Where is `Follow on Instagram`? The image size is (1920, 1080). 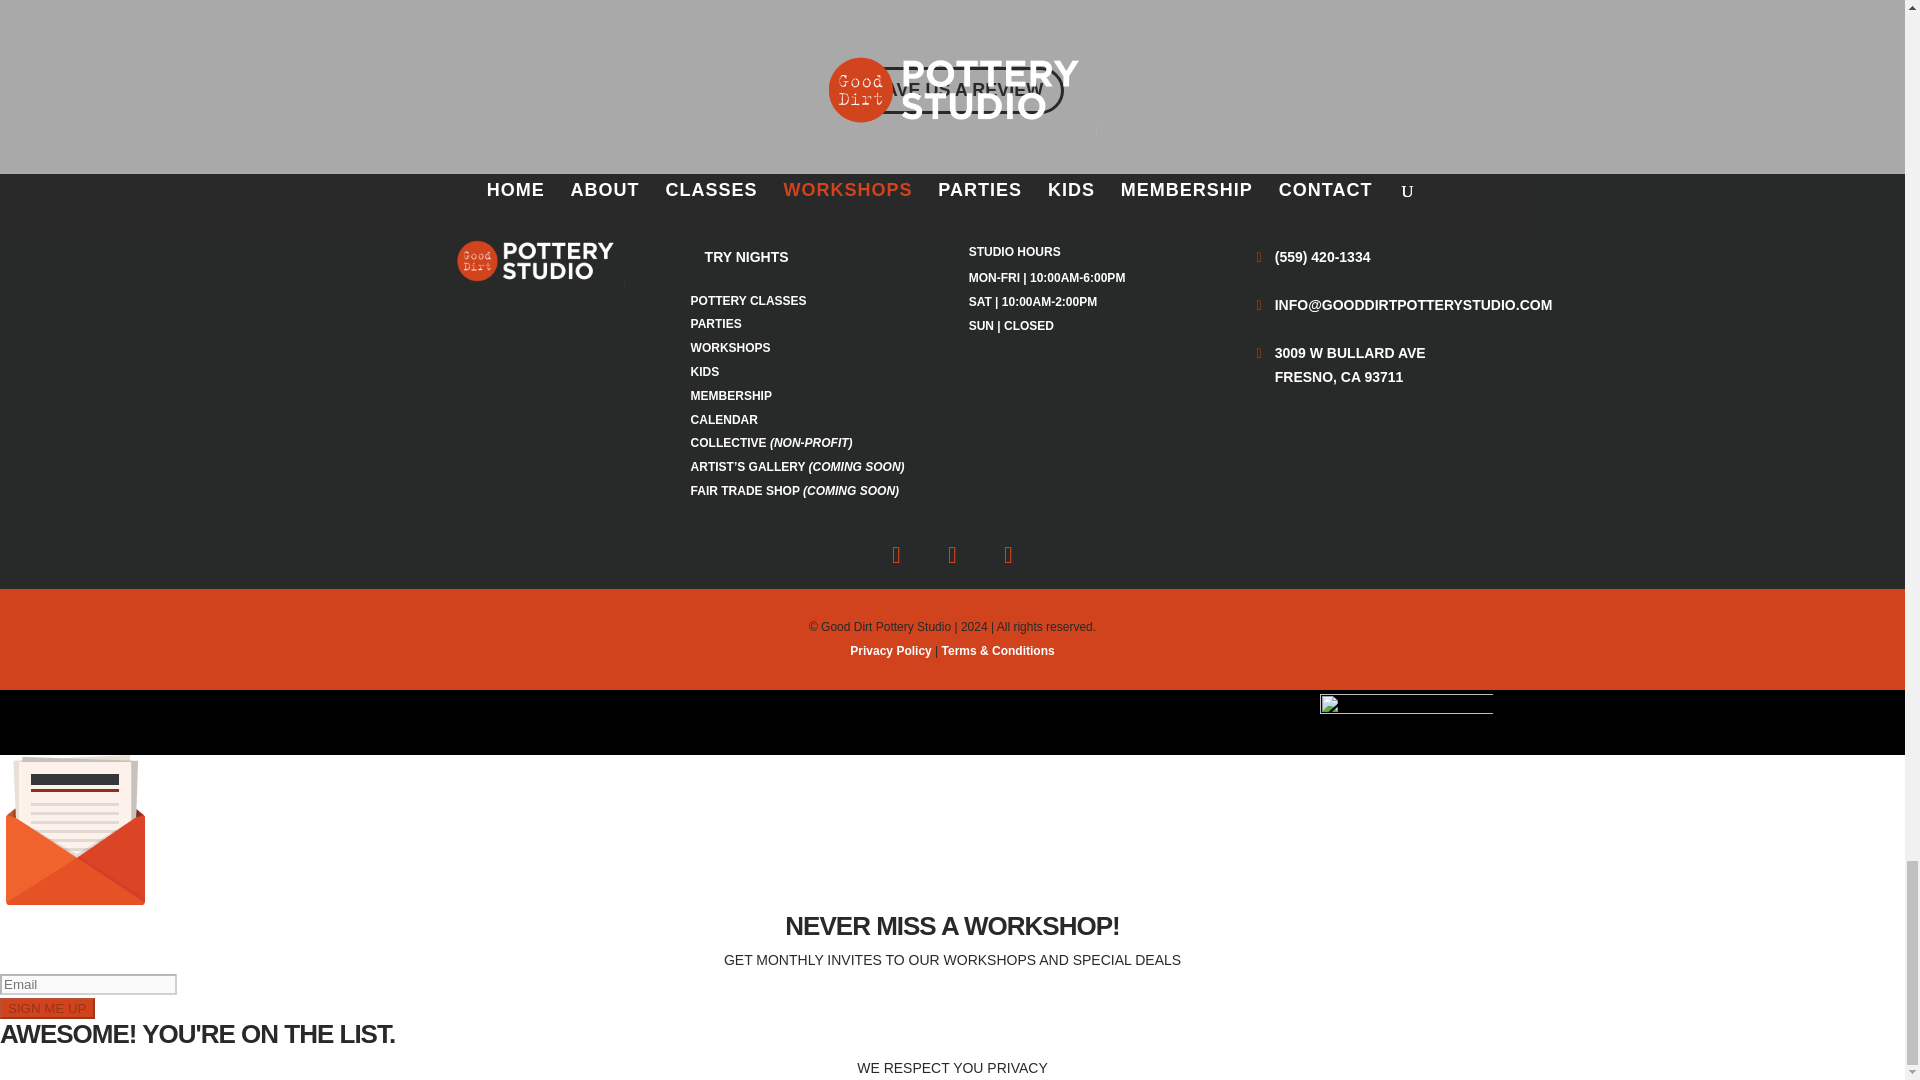 Follow on Instagram is located at coordinates (951, 554).